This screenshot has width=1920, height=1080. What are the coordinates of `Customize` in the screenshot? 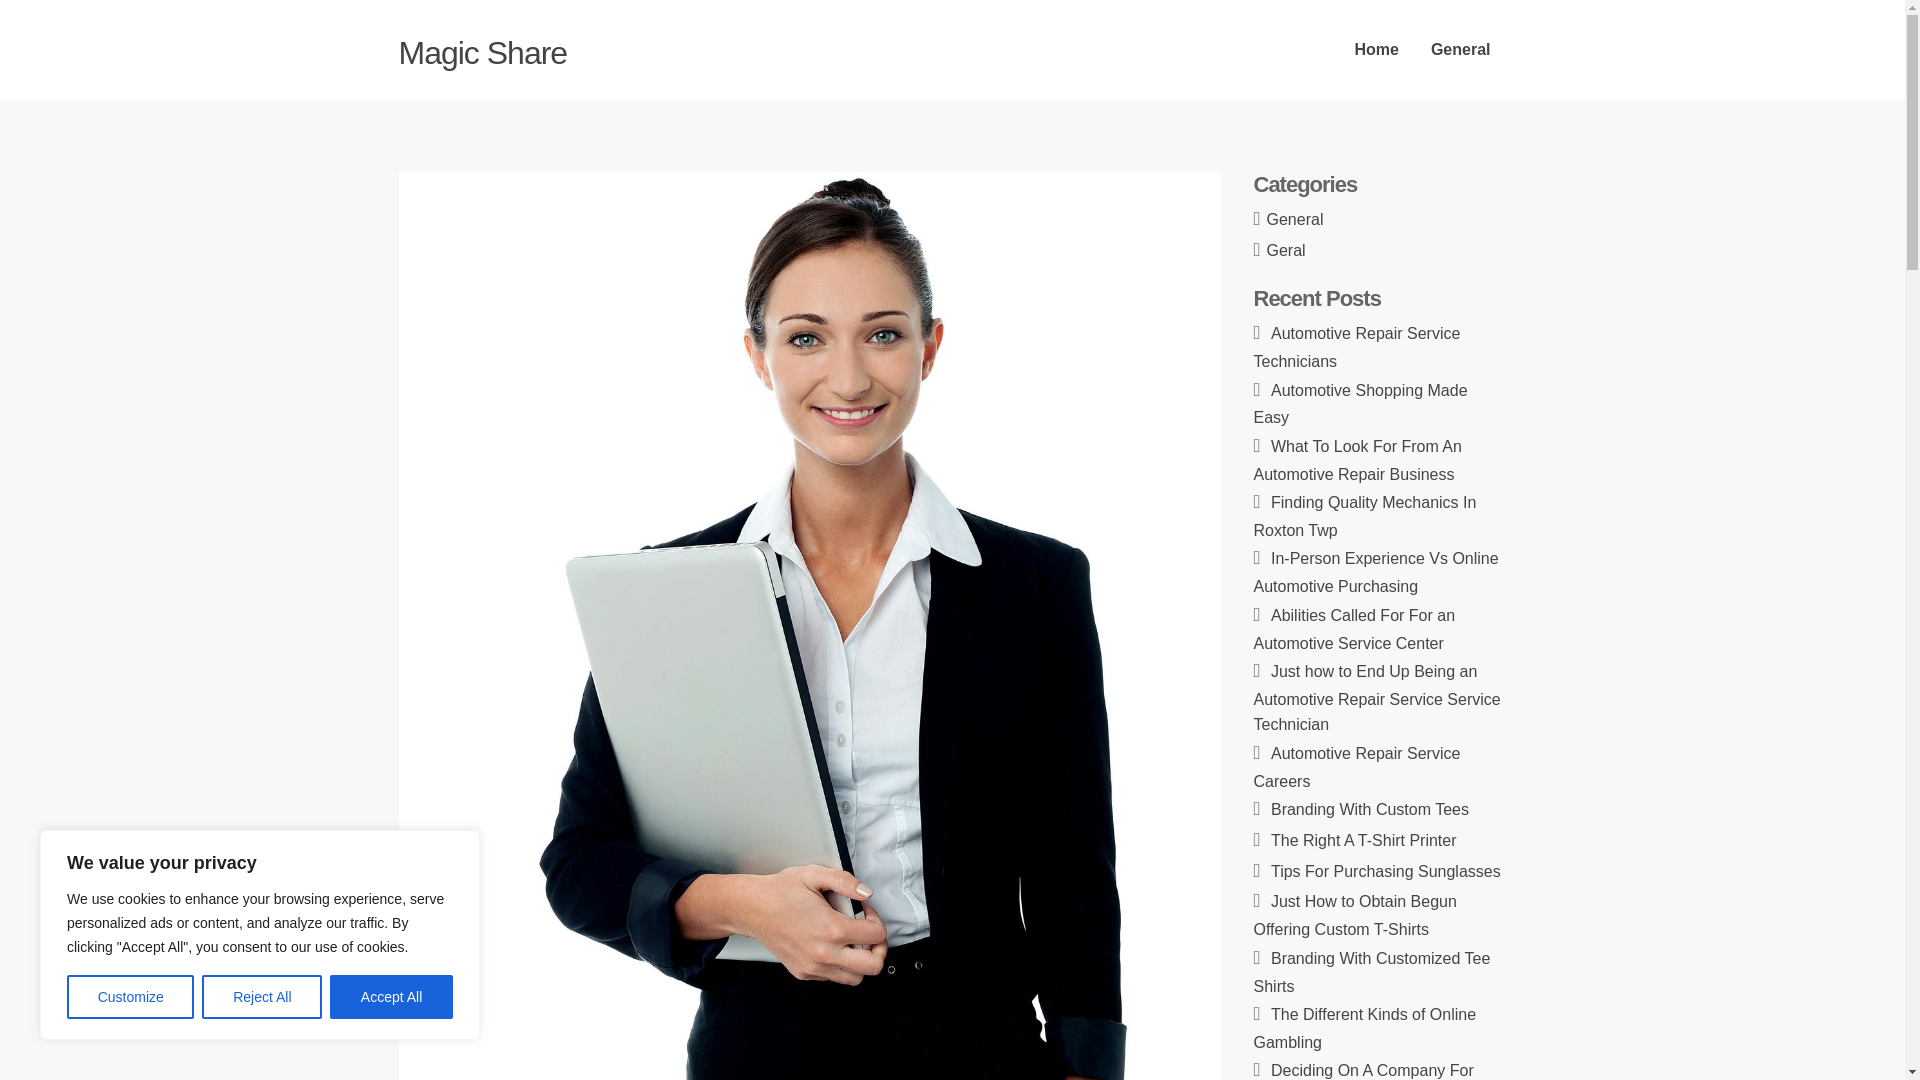 It's located at (130, 997).